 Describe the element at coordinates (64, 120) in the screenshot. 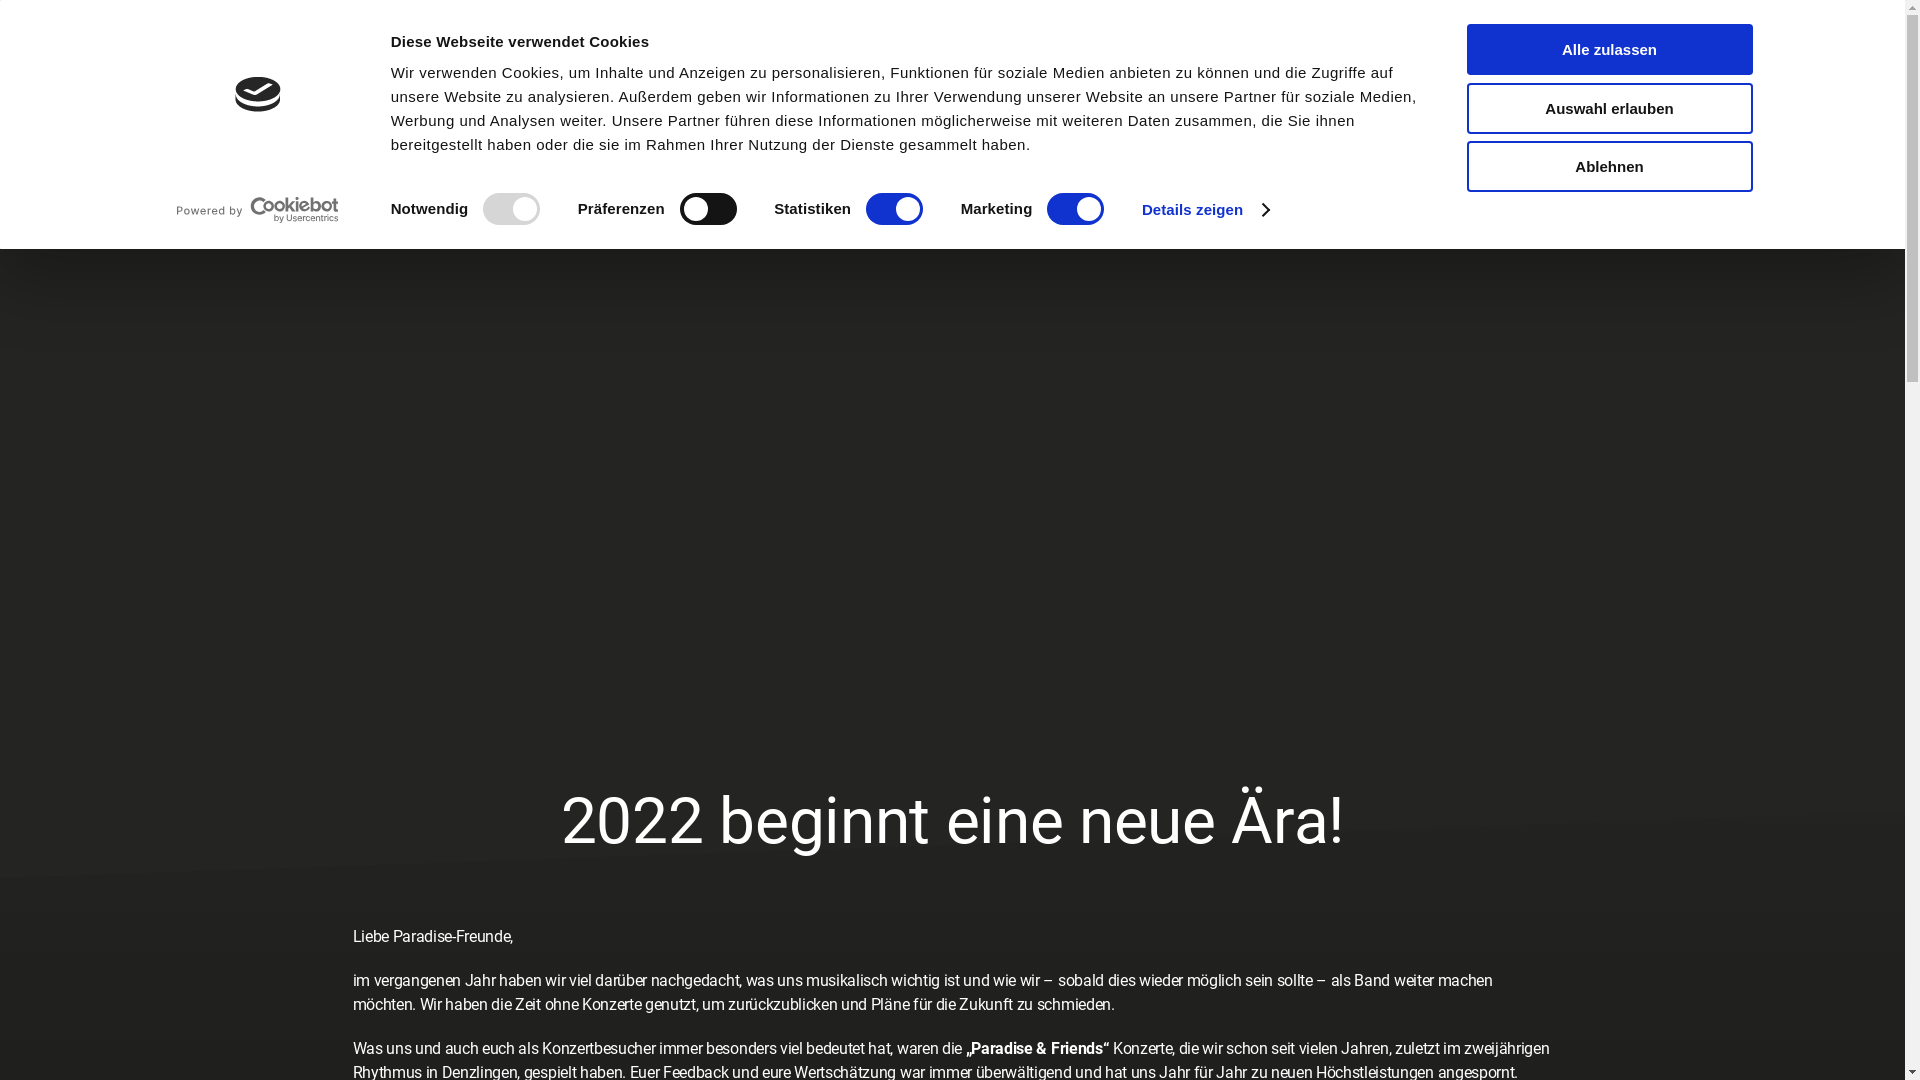

I see `IG` at that location.